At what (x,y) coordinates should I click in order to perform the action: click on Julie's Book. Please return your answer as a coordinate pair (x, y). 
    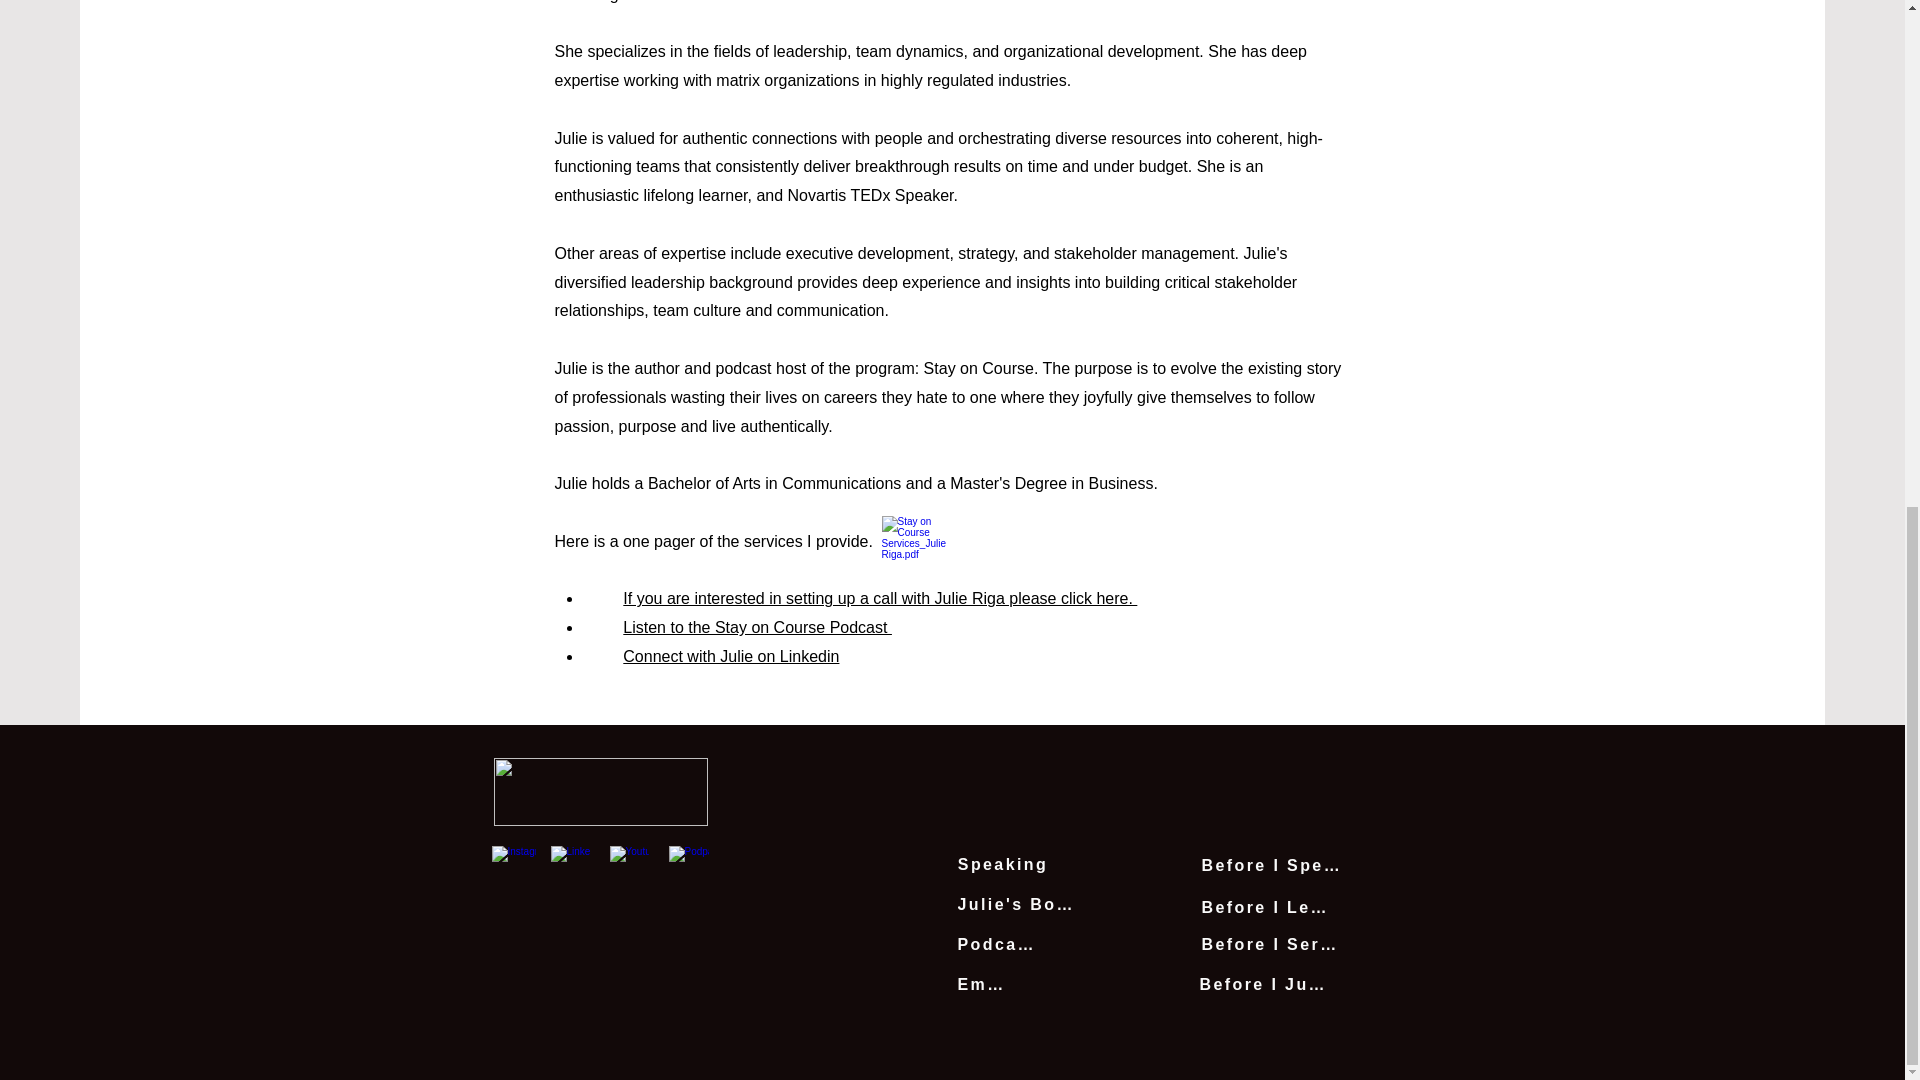
    Looking at the image, I should click on (1016, 904).